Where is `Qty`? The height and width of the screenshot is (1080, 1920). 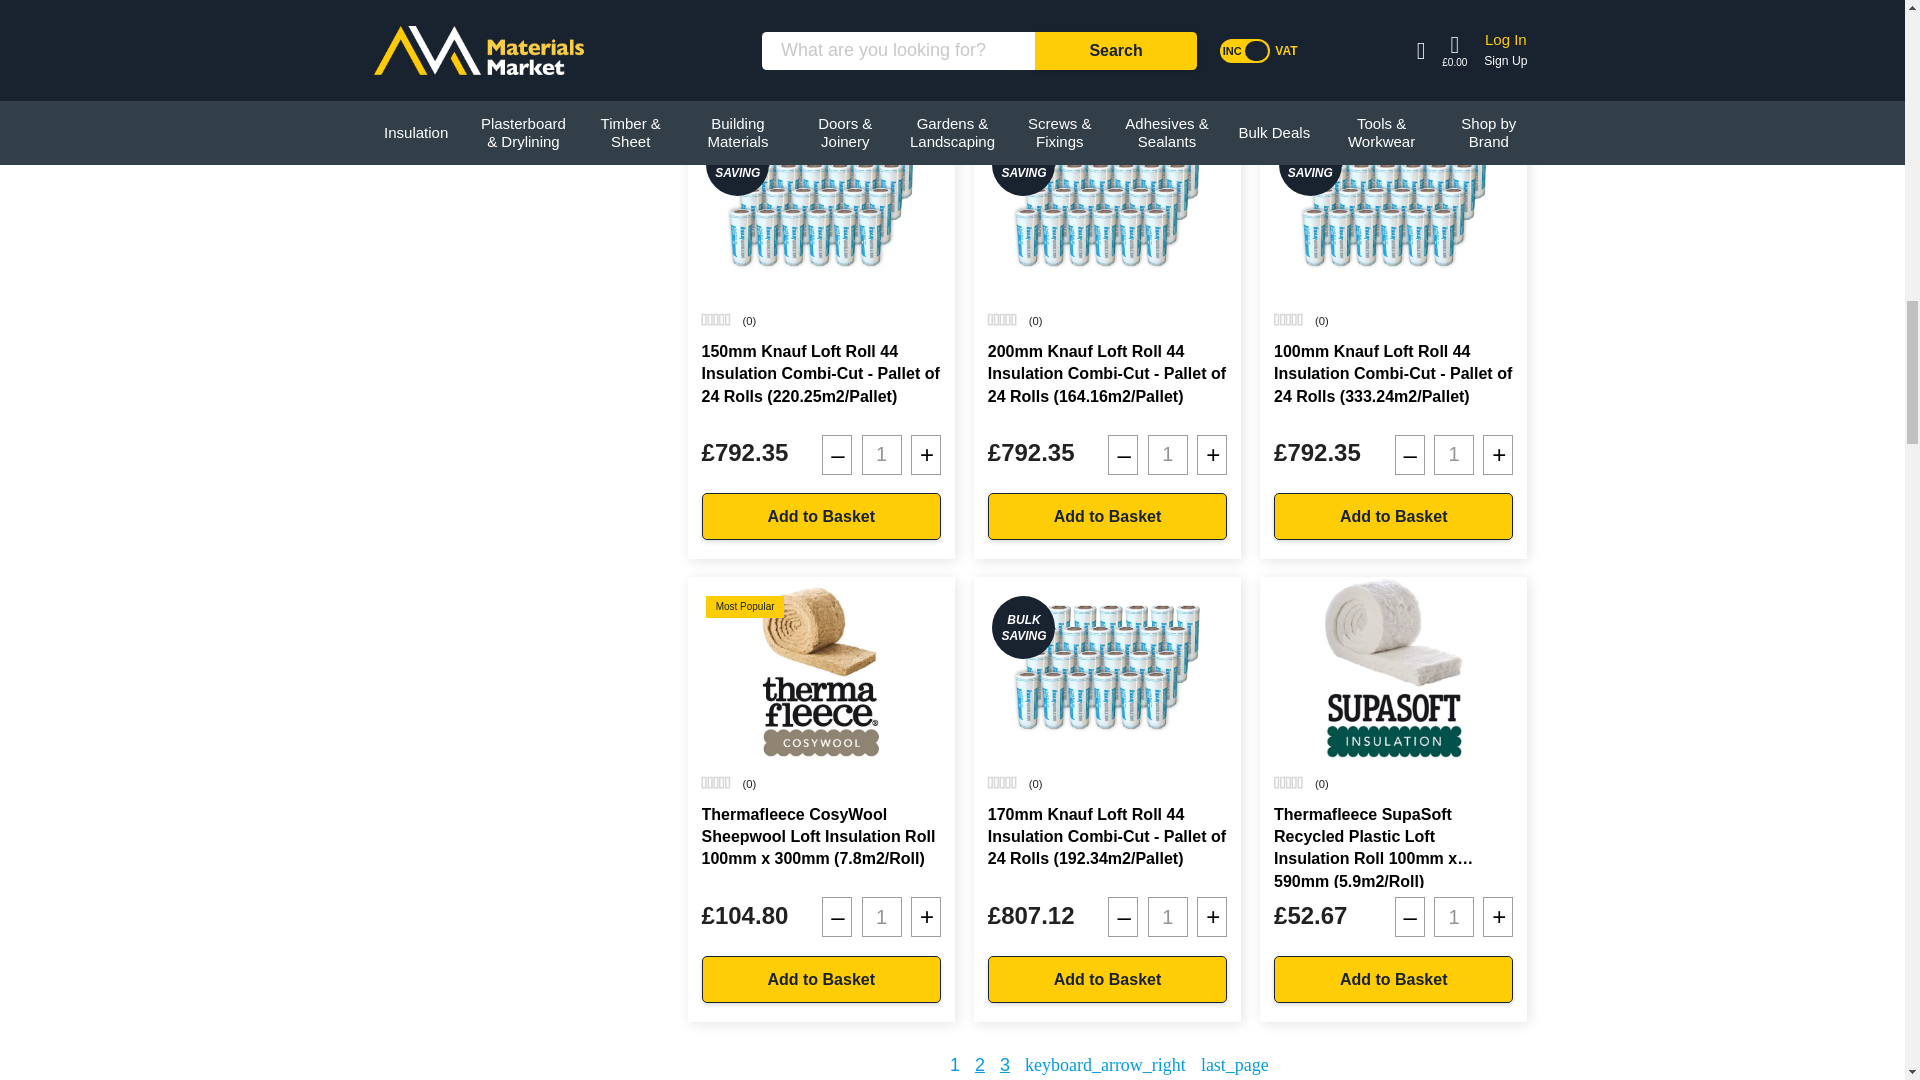
Qty is located at coordinates (882, 6).